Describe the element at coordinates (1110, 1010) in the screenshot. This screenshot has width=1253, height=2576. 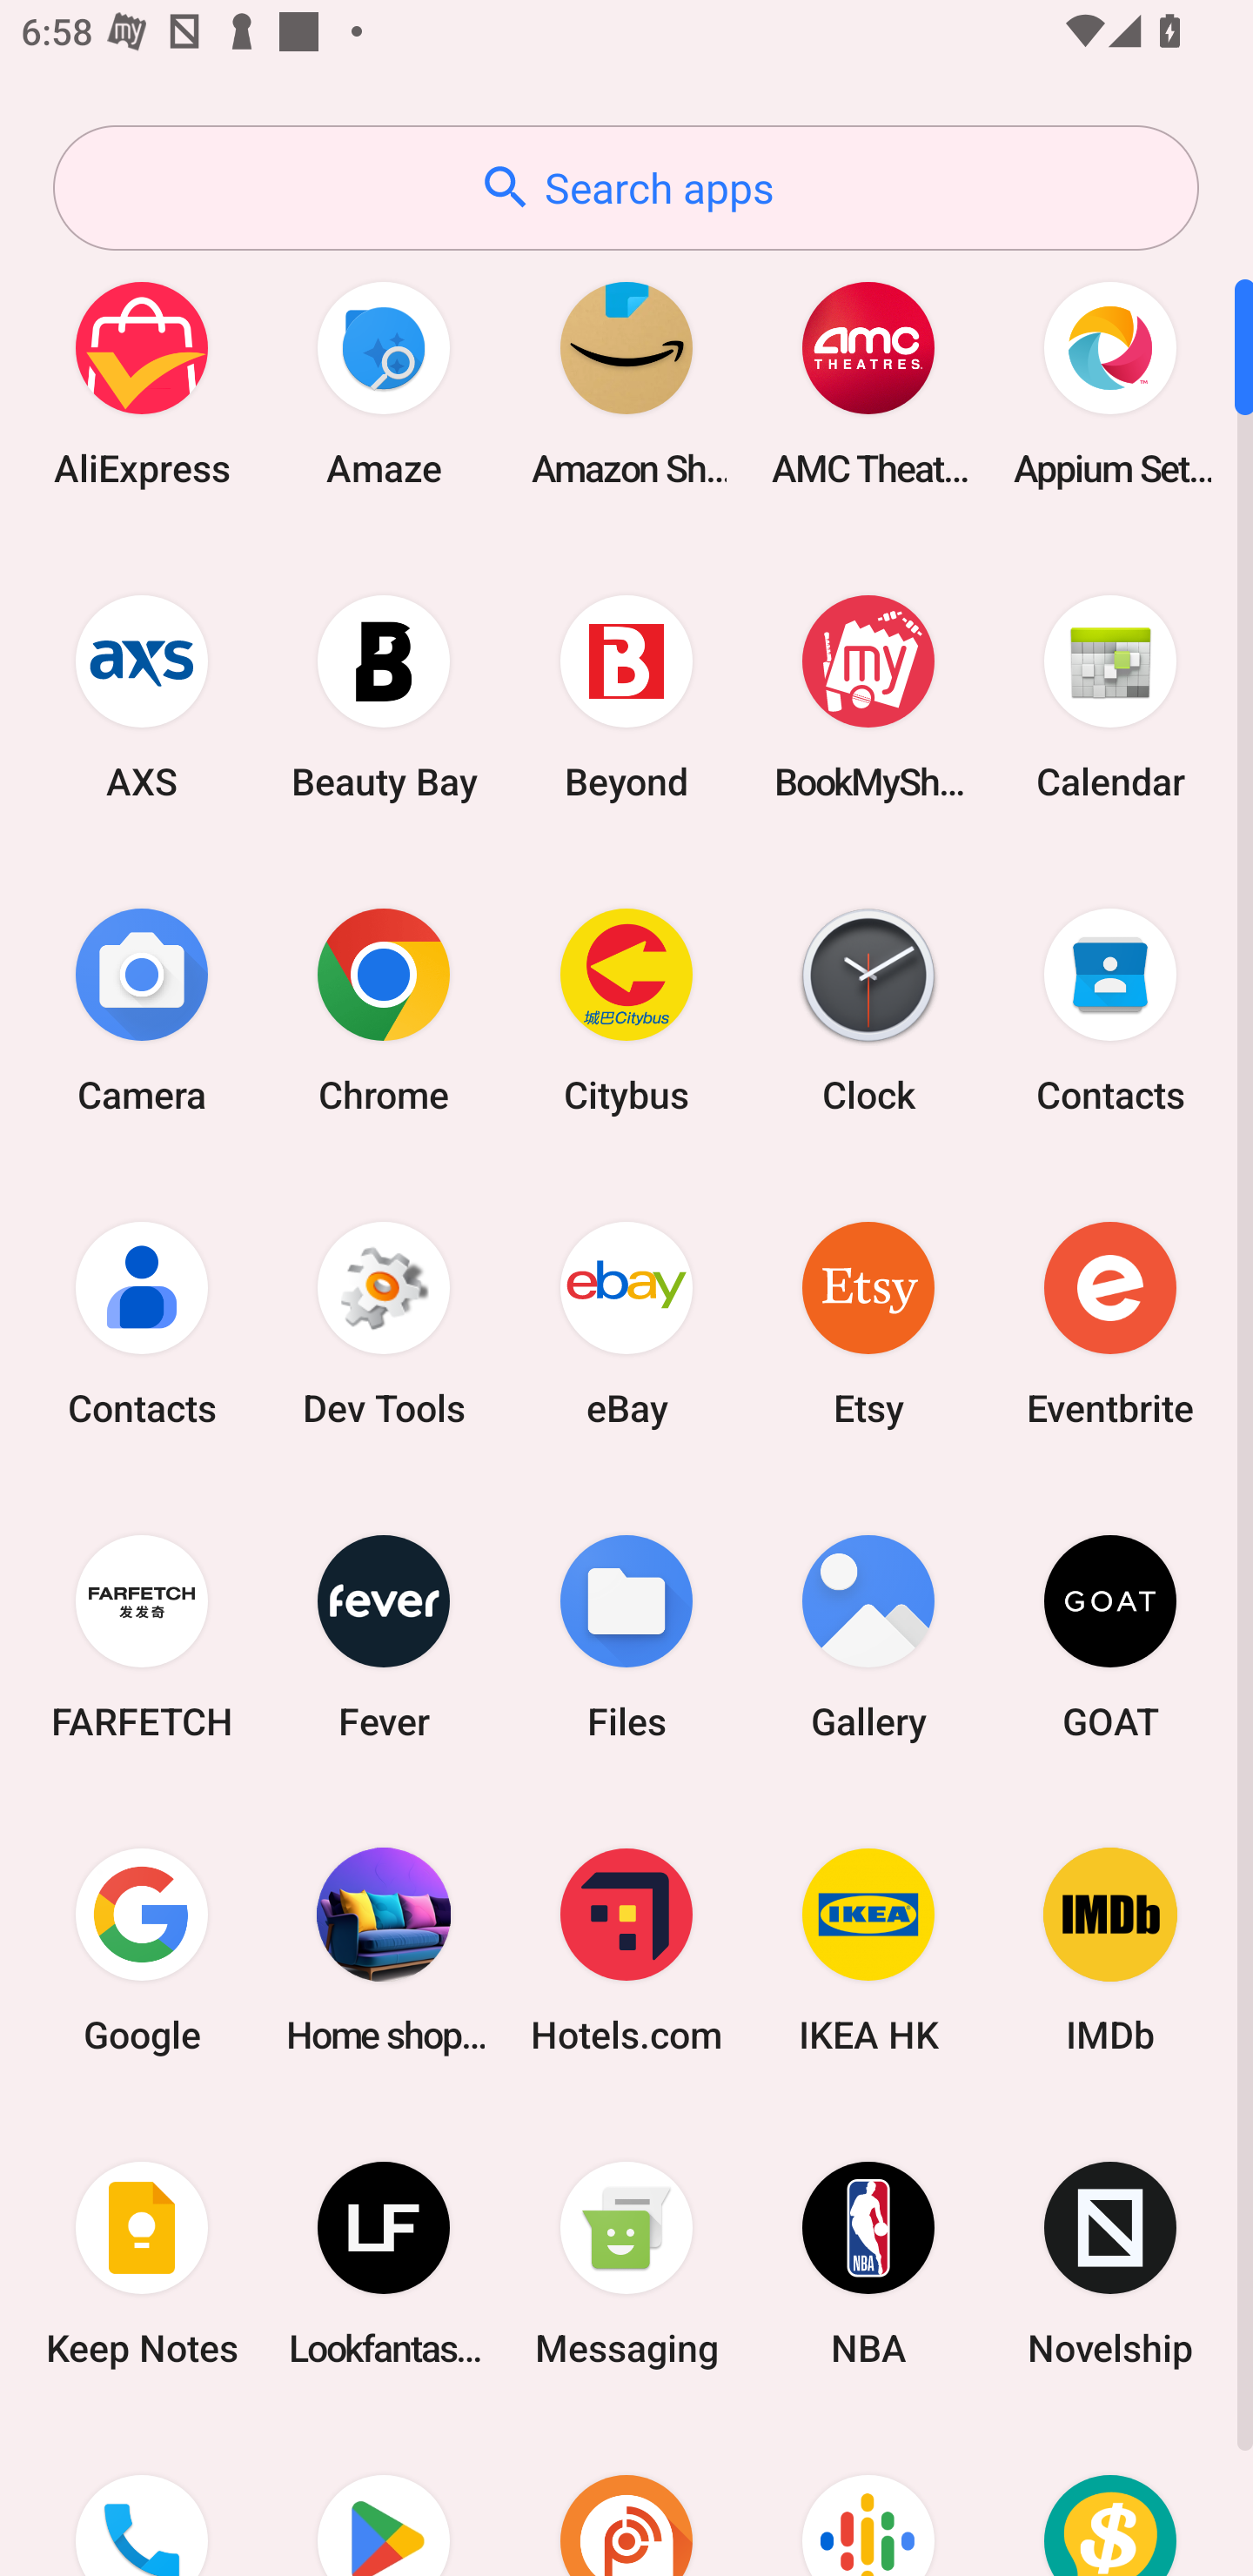
I see `Contacts` at that location.